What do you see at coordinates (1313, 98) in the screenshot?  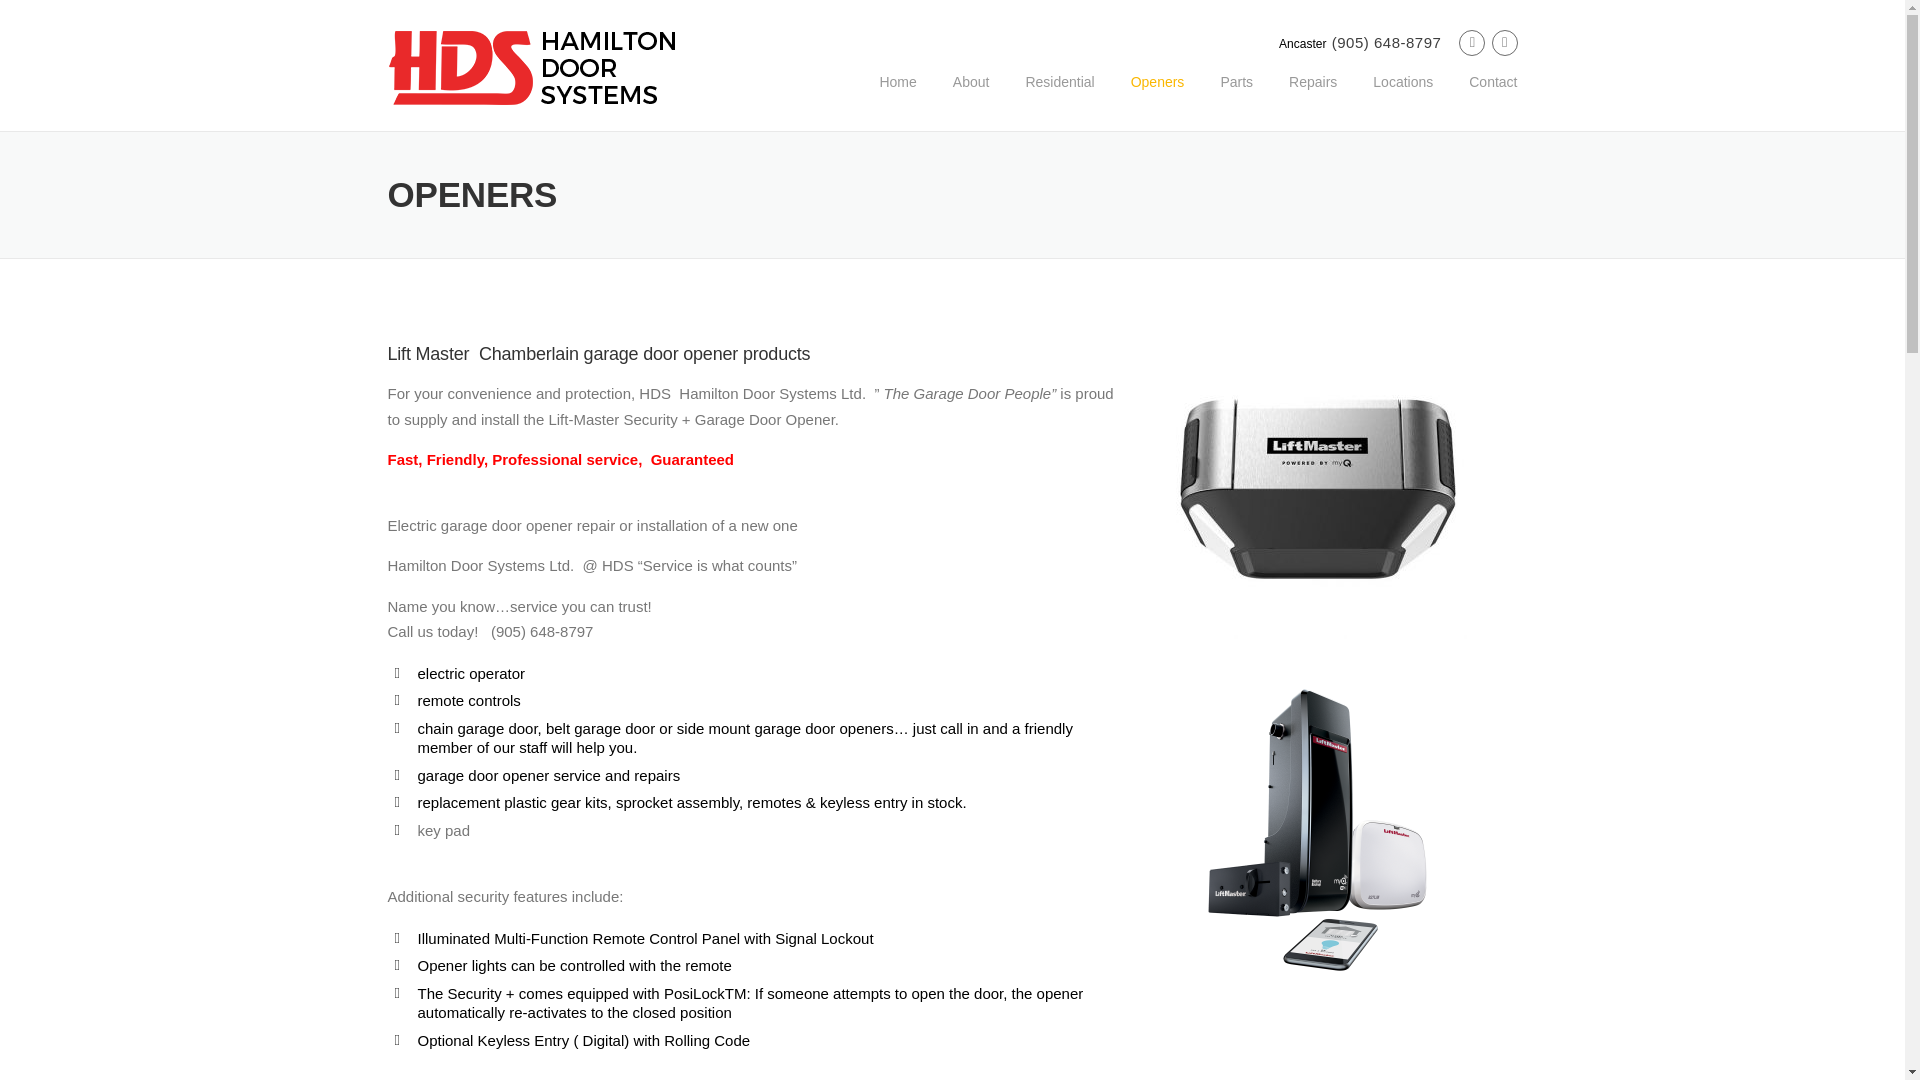 I see `Repairs` at bounding box center [1313, 98].